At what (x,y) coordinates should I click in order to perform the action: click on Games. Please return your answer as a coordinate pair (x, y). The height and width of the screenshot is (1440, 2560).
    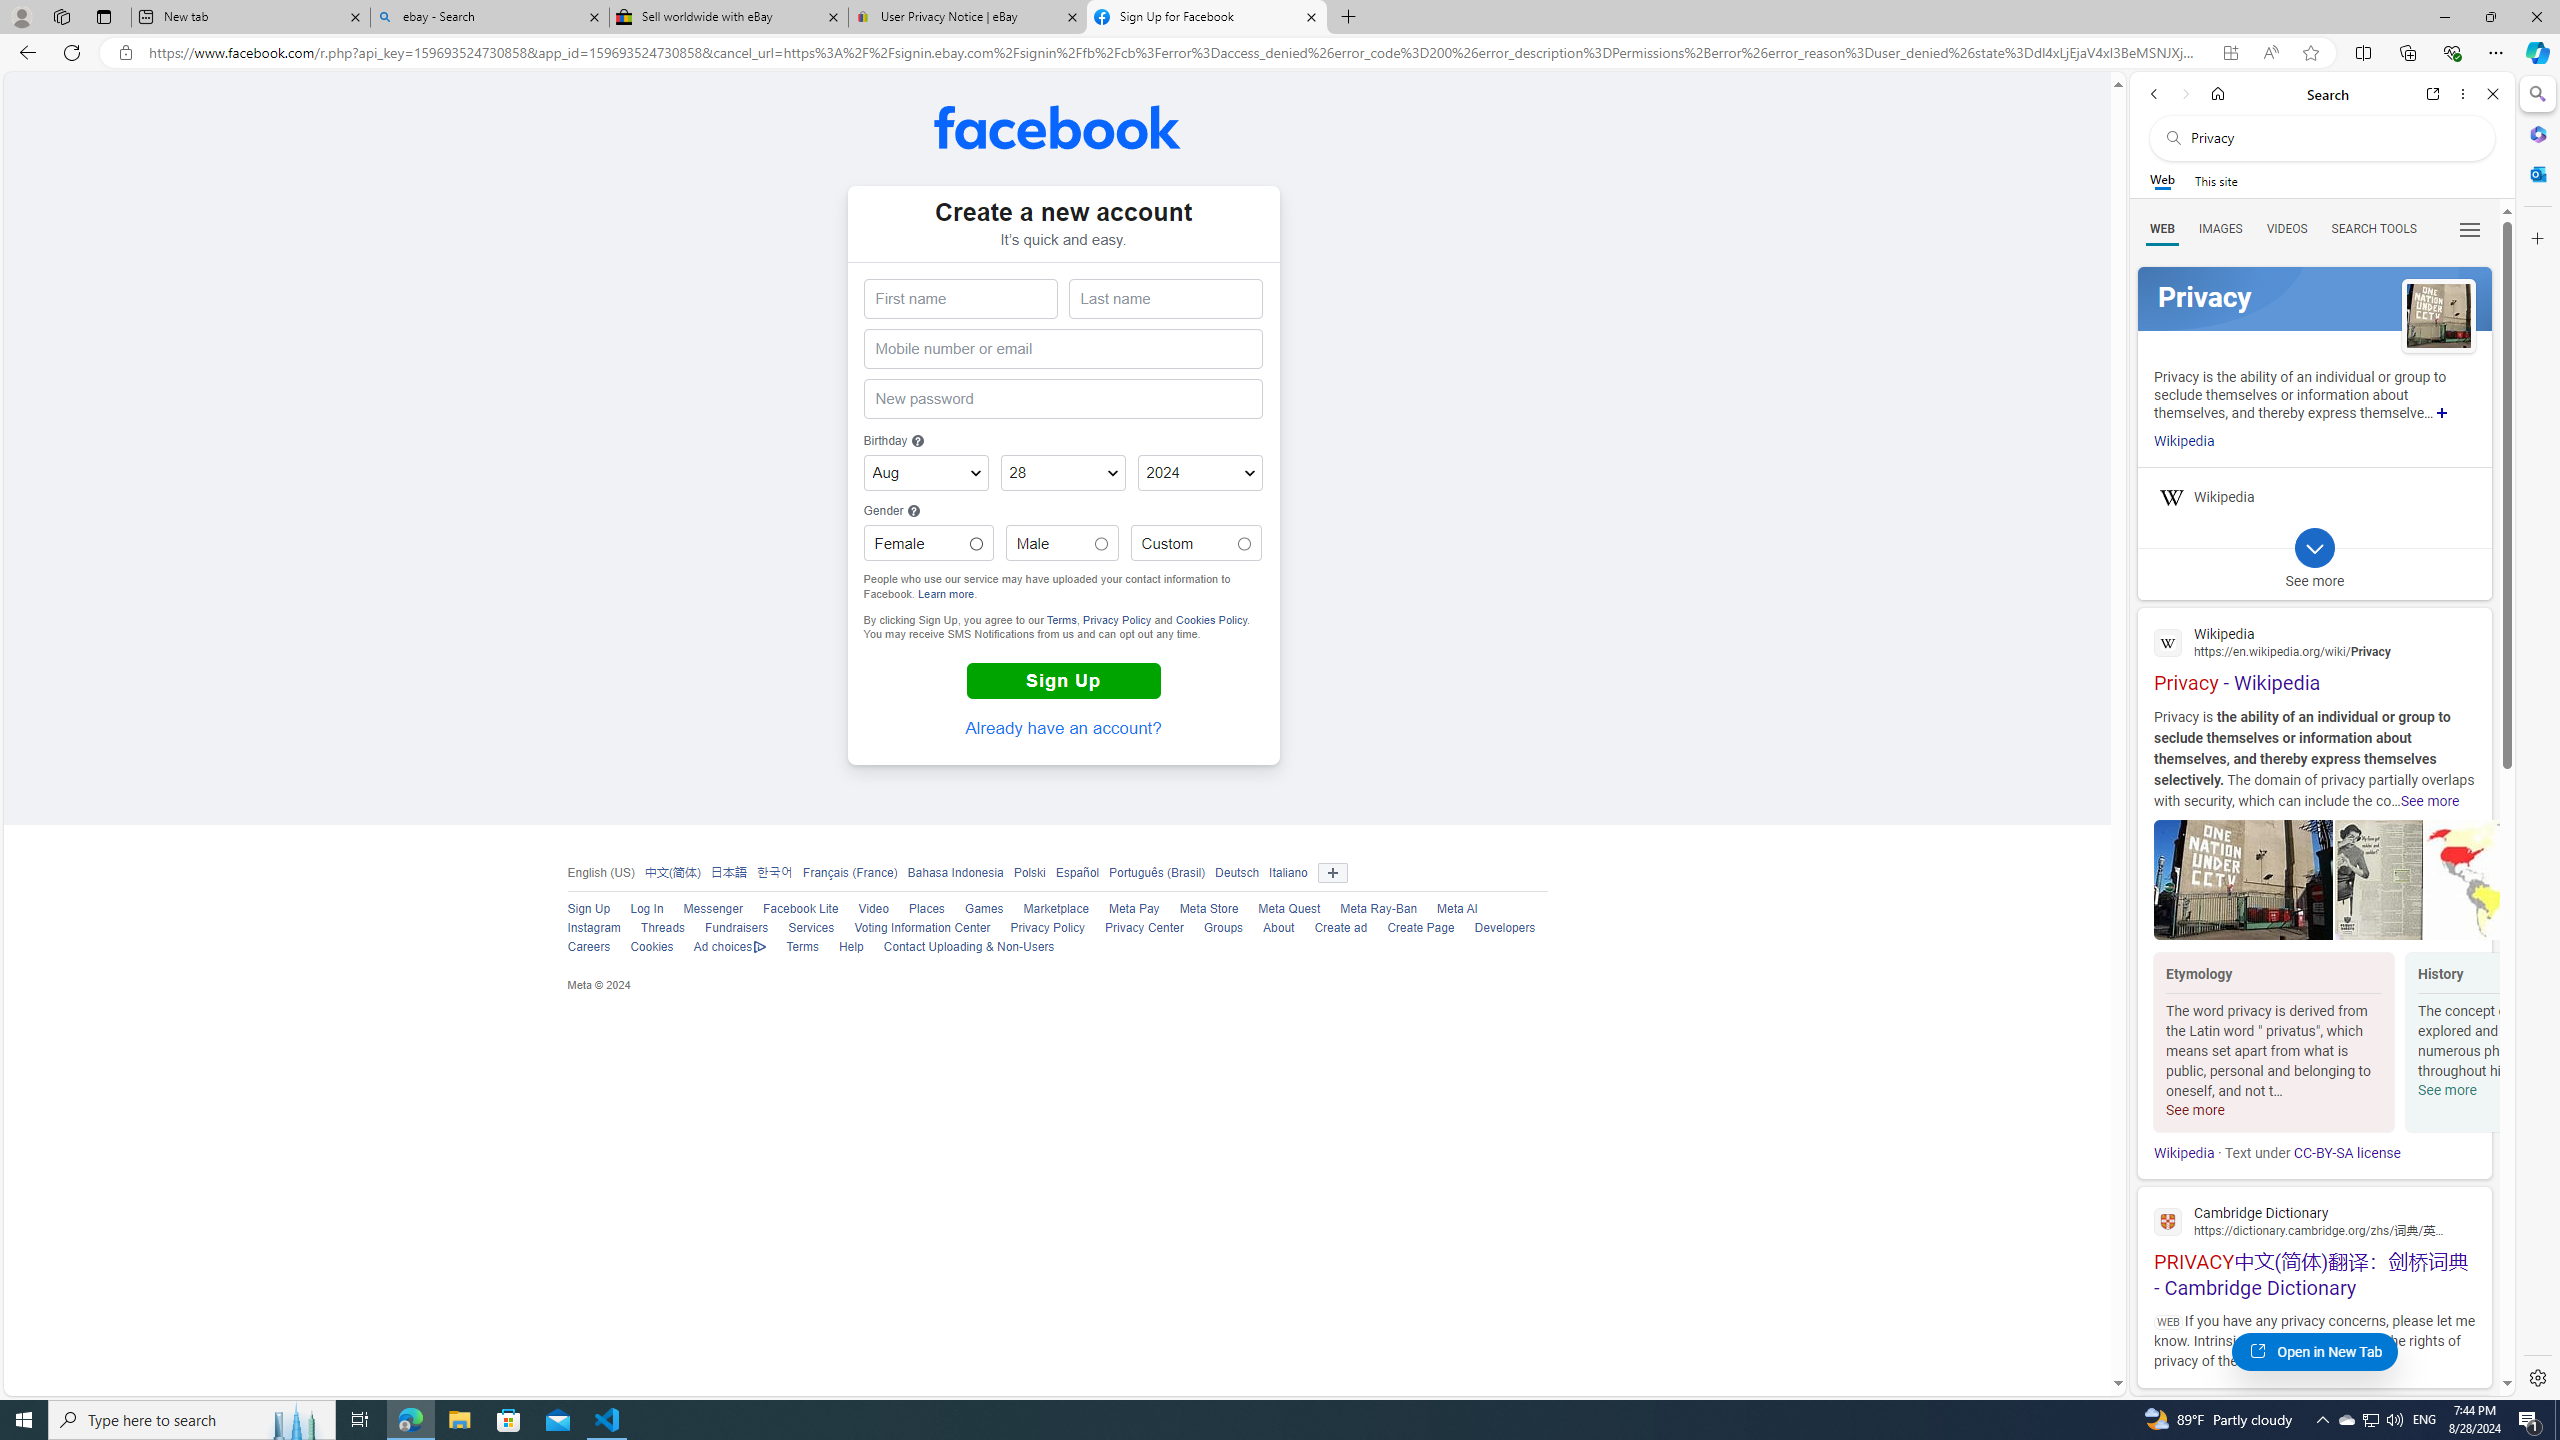
    Looking at the image, I should click on (974, 910).